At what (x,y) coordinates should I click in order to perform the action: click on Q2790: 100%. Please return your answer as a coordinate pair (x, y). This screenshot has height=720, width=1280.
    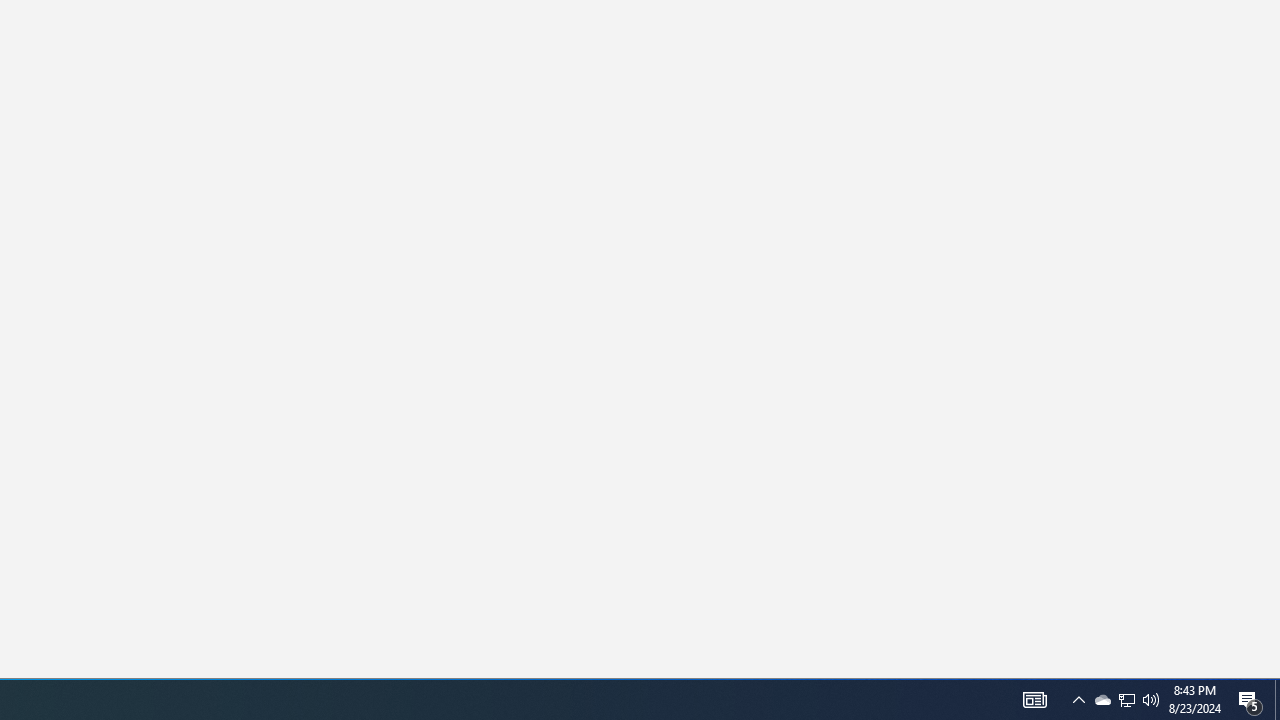
    Looking at the image, I should click on (1126, 700).